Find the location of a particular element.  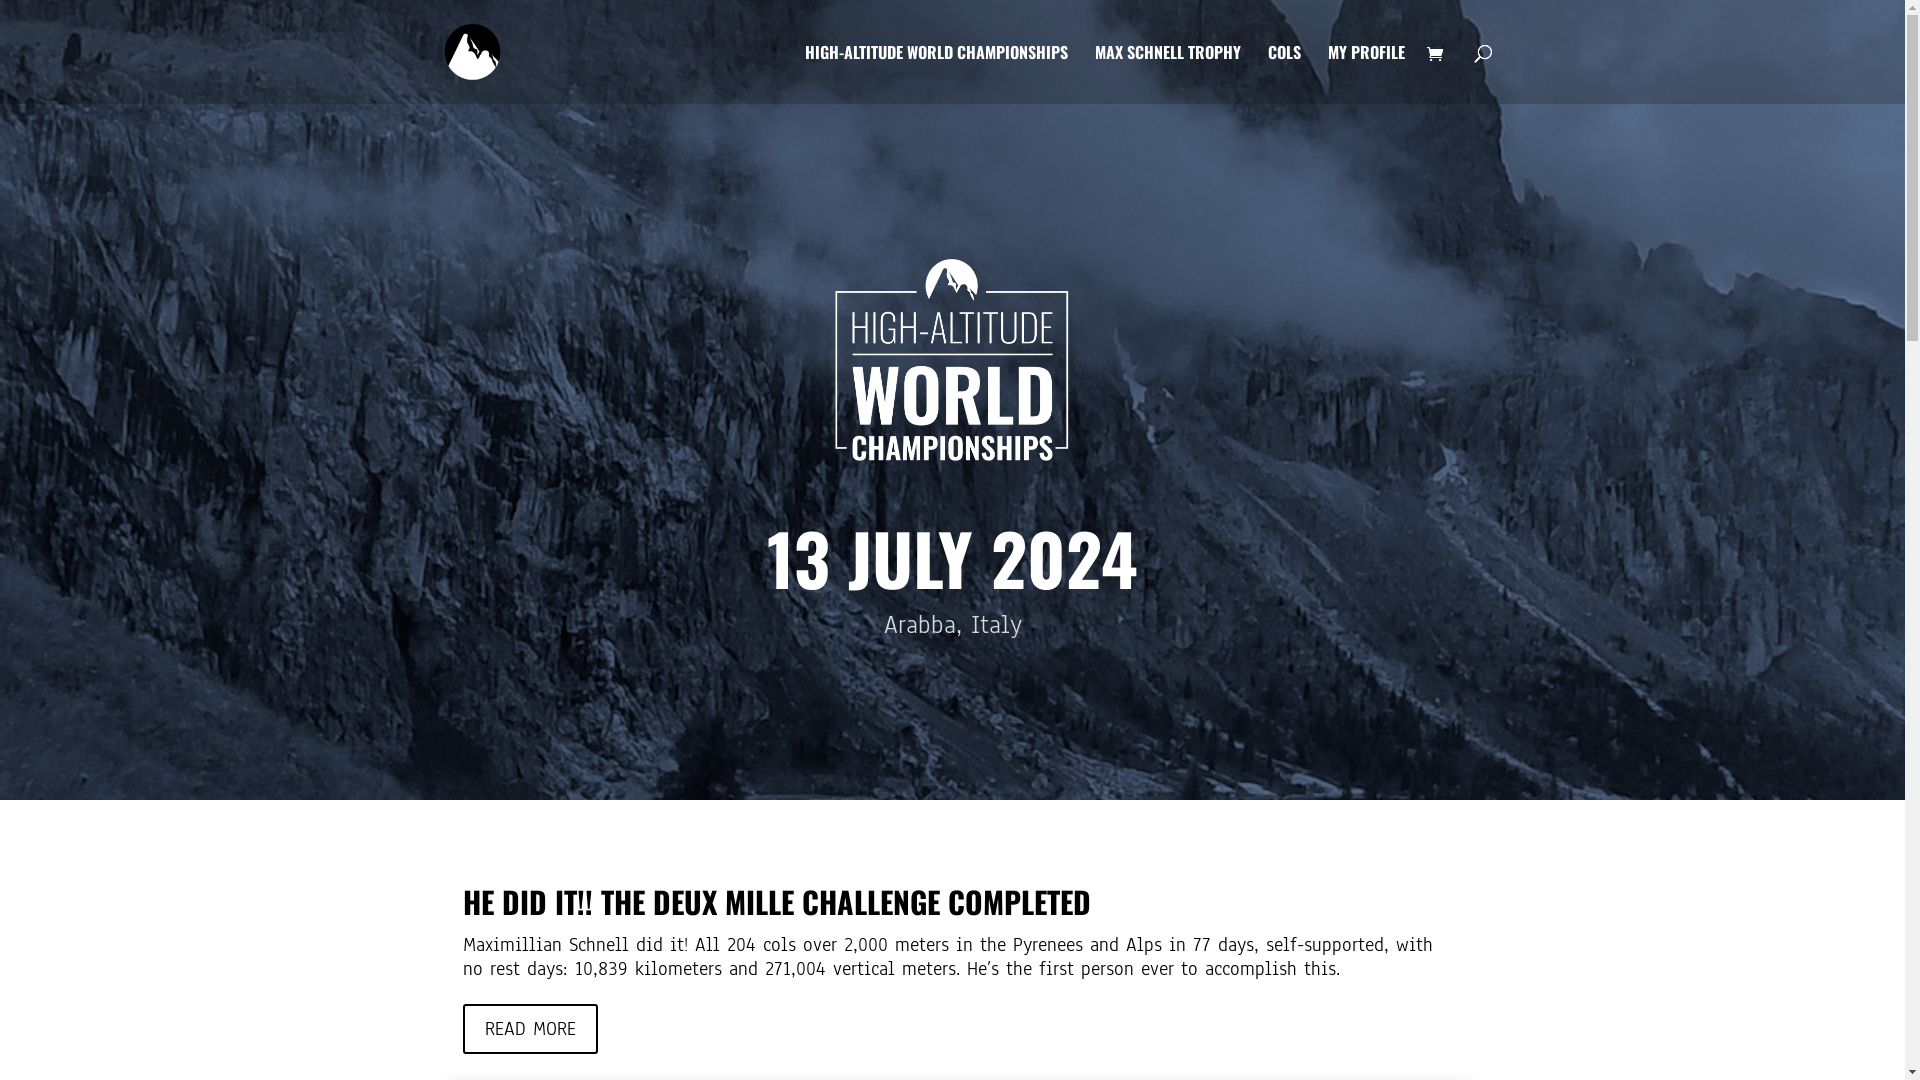

MAX SCHNELL TROPHY is located at coordinates (1167, 74).